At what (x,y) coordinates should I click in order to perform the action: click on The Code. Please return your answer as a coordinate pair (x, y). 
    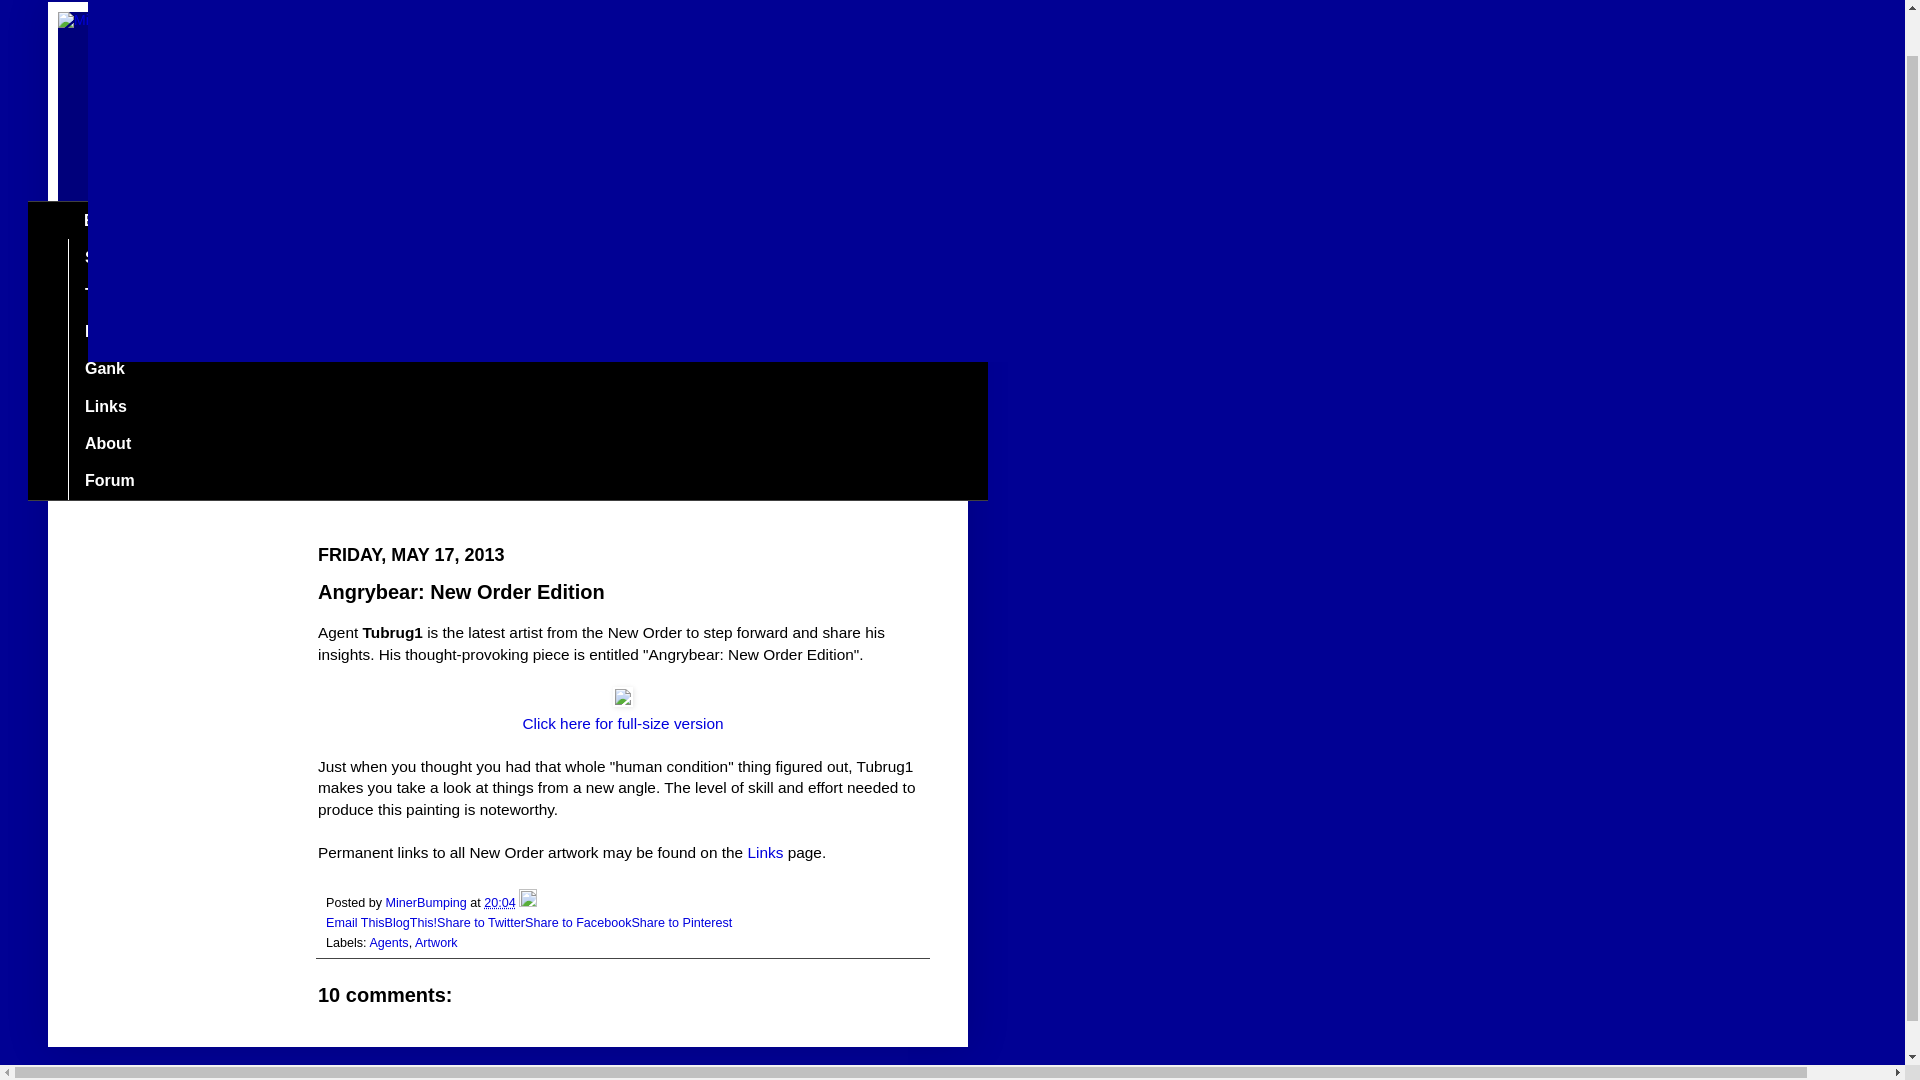
    Looking at the image, I should click on (120, 294).